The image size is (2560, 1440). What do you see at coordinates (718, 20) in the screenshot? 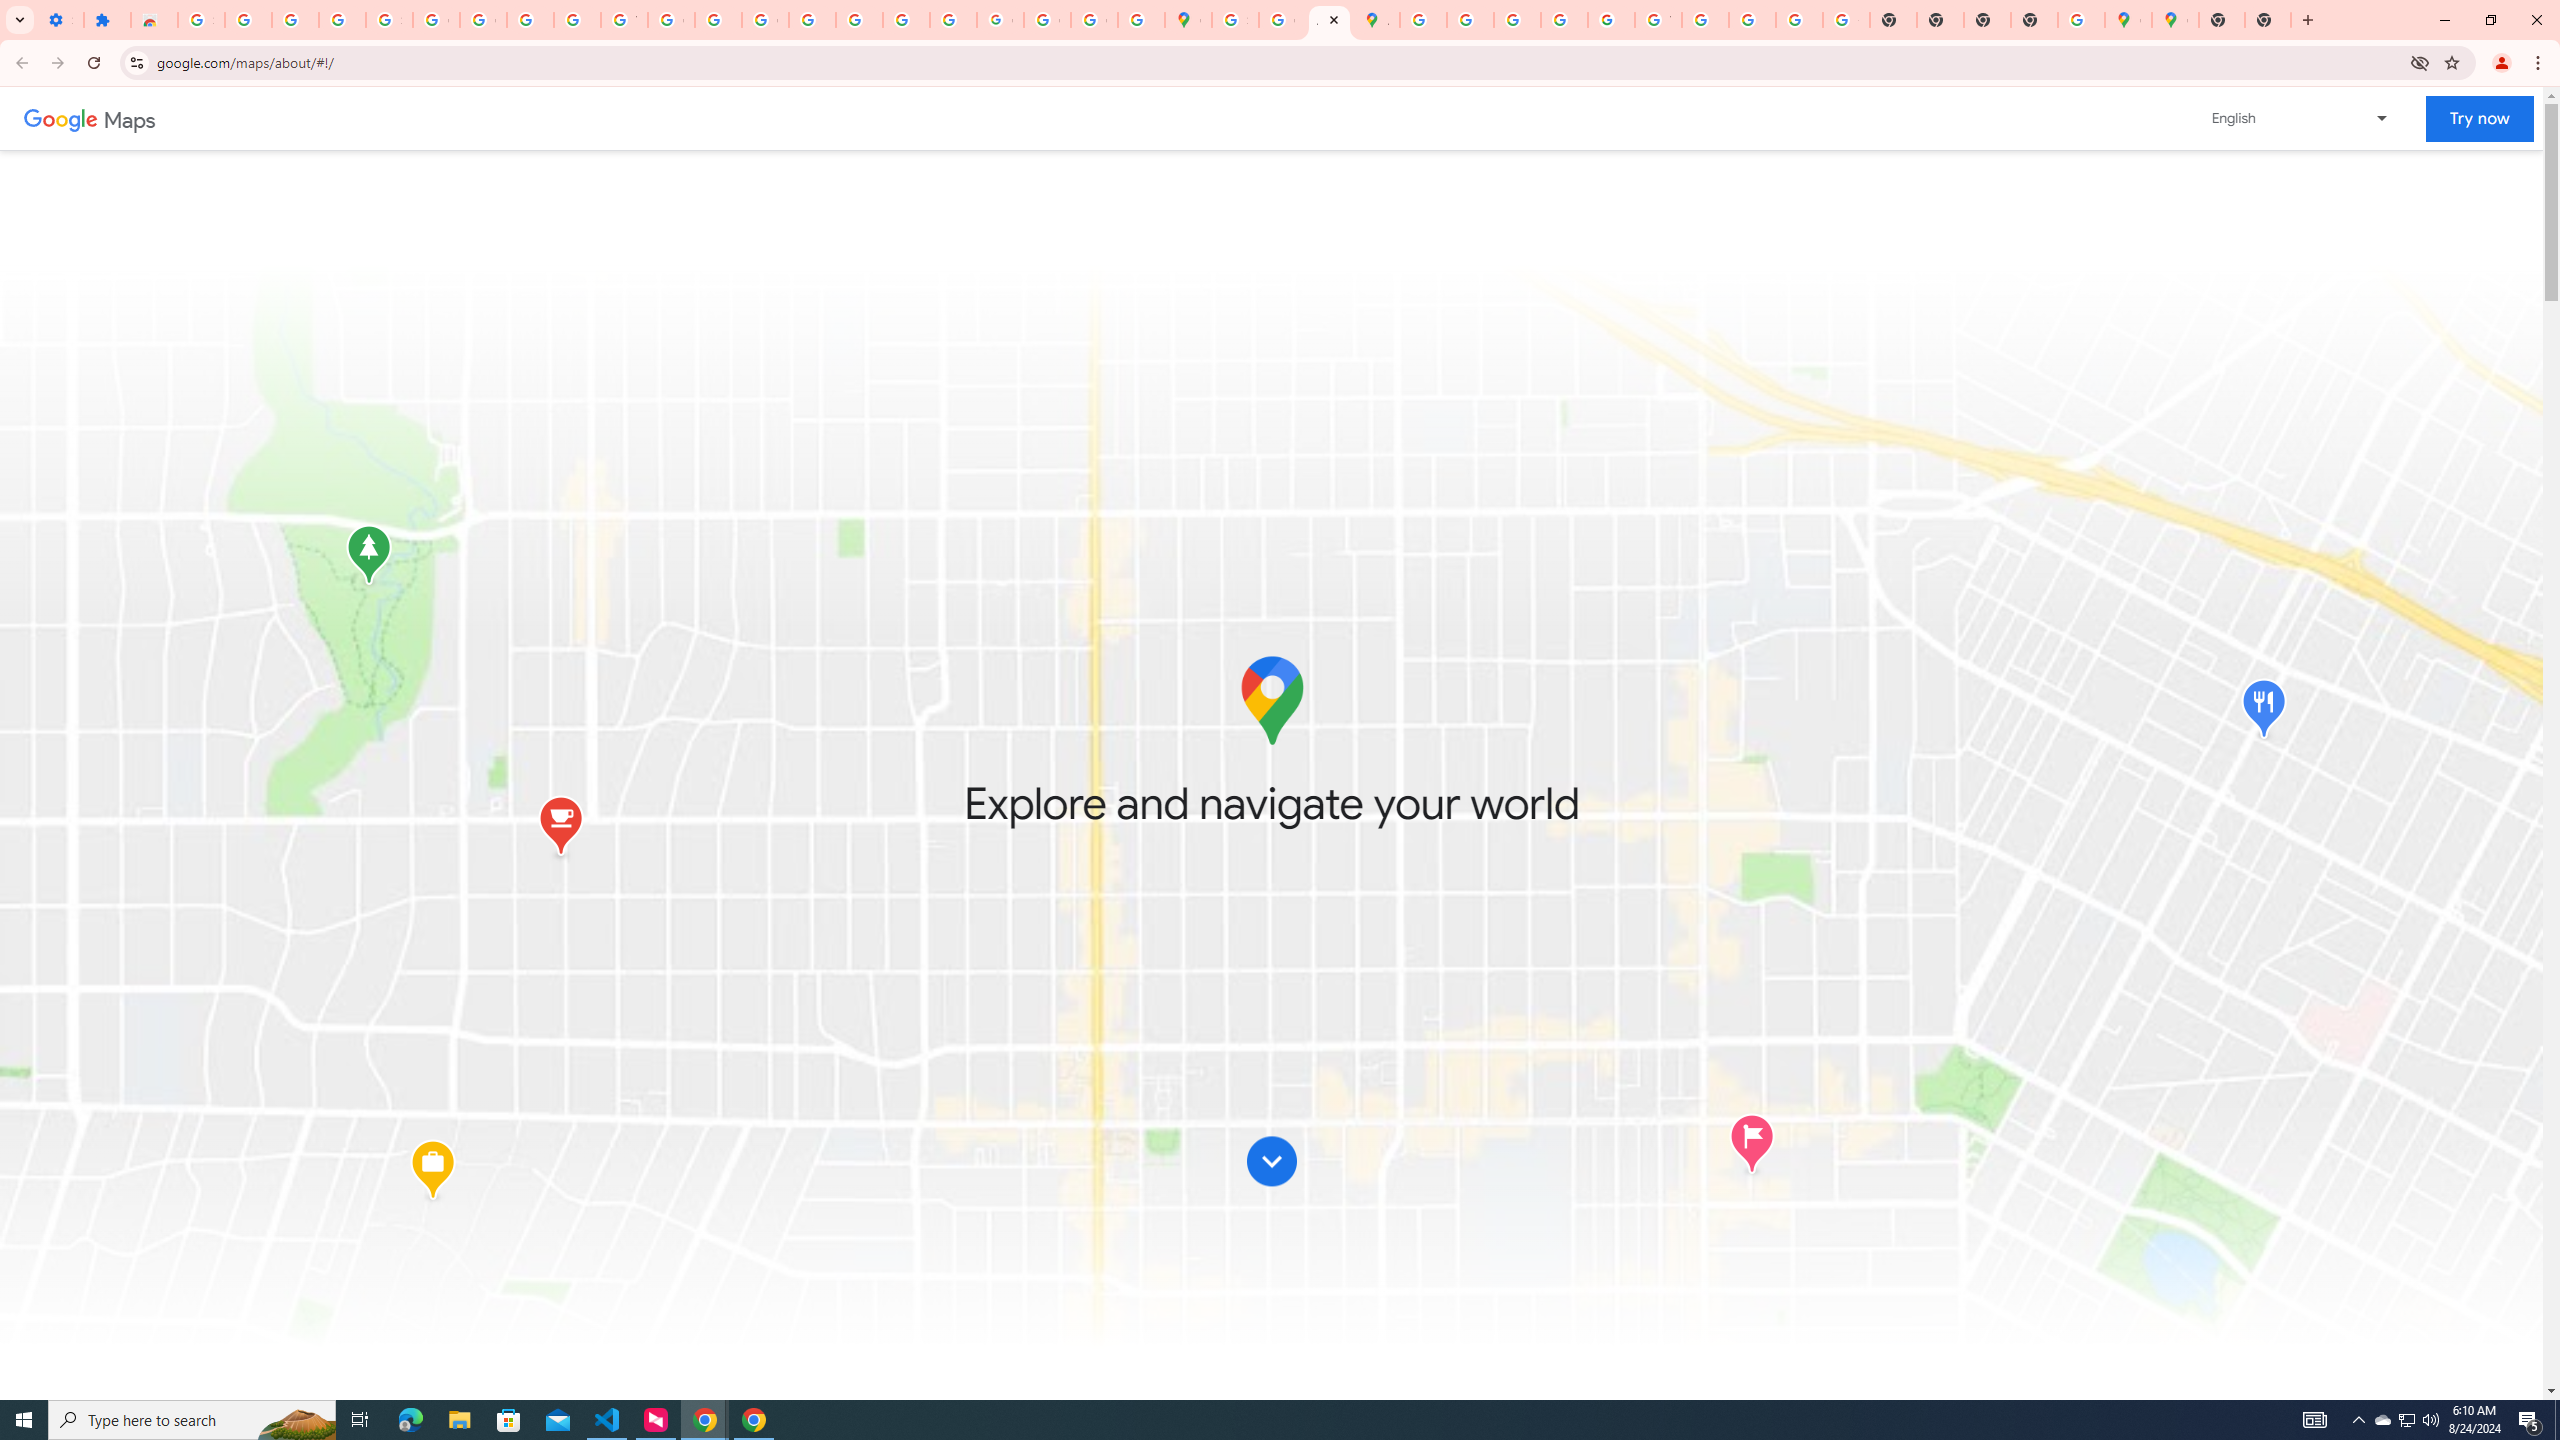
I see `https://scholar.google.com/` at bounding box center [718, 20].